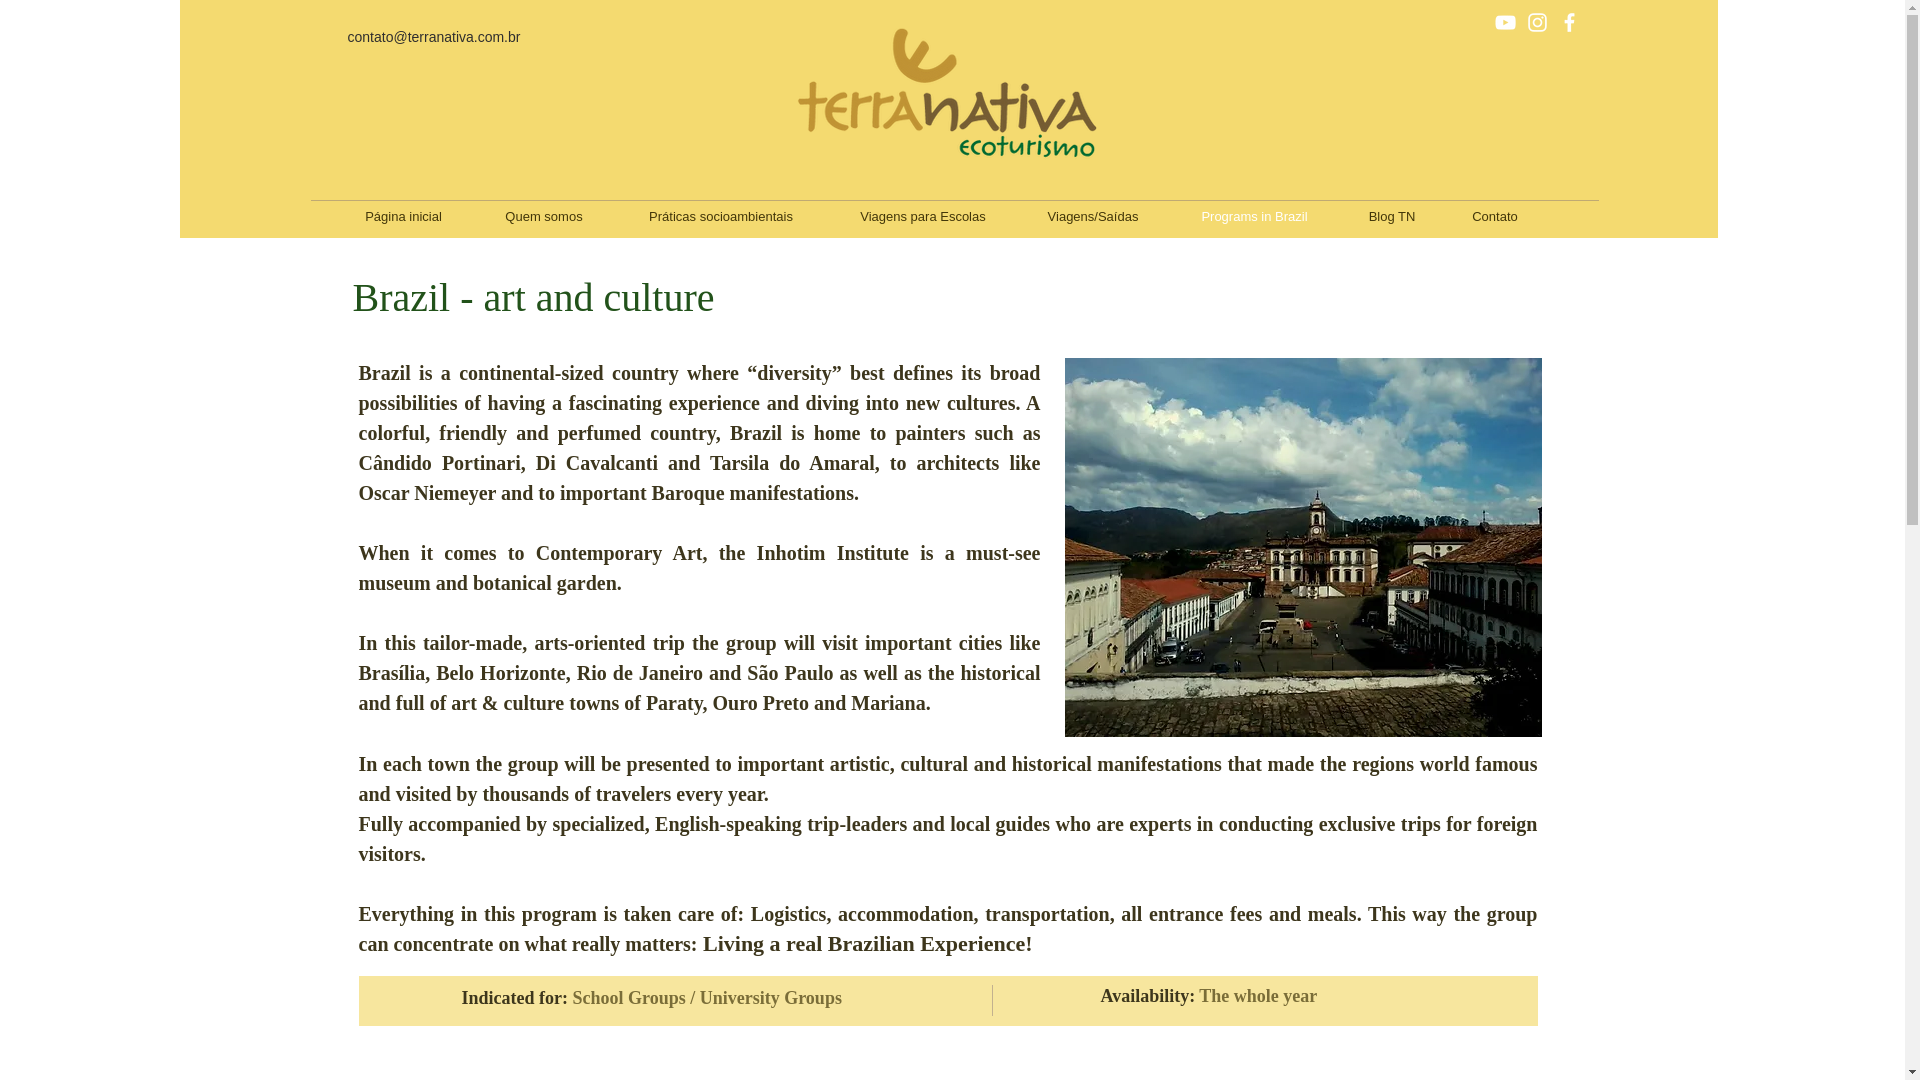 Image resolution: width=1920 pixels, height=1080 pixels. Describe the element at coordinates (543, 216) in the screenshot. I see `Quem somos` at that location.